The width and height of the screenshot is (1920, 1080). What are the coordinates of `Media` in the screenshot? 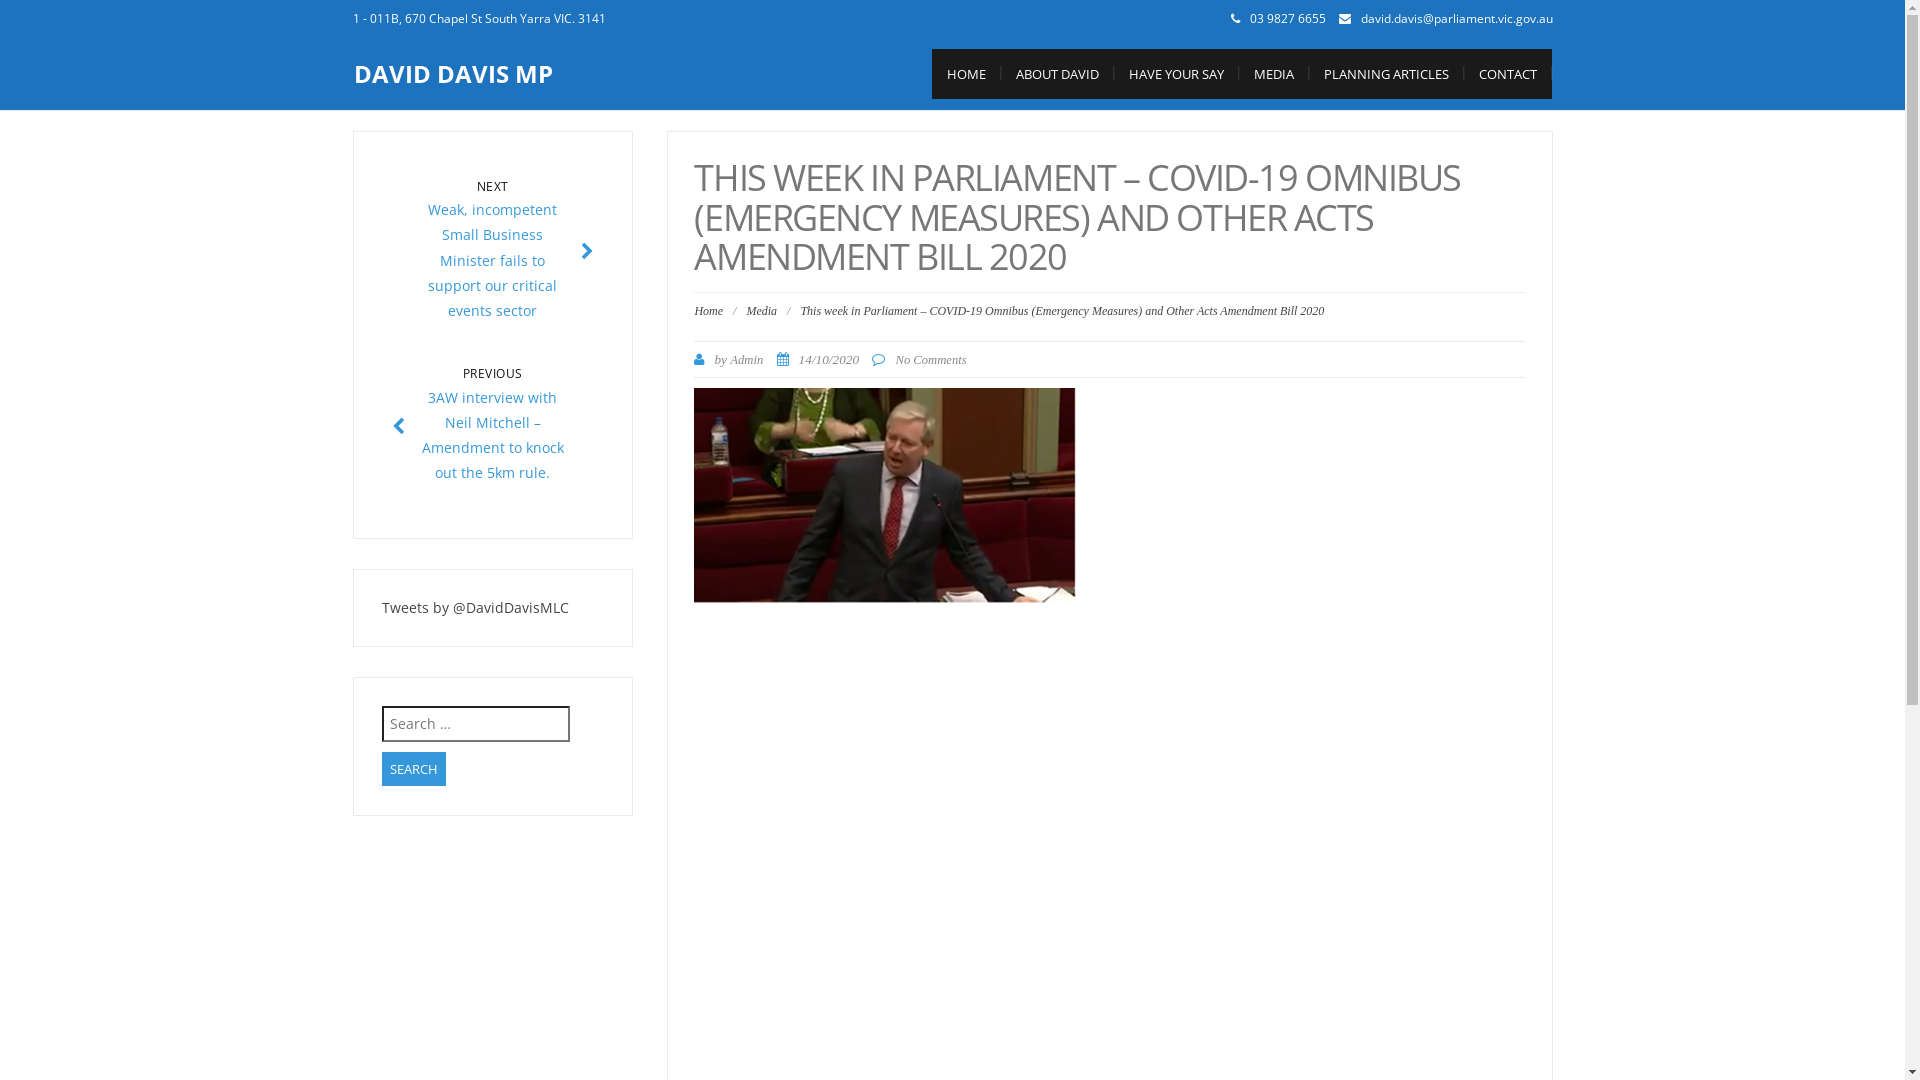 It's located at (762, 311).